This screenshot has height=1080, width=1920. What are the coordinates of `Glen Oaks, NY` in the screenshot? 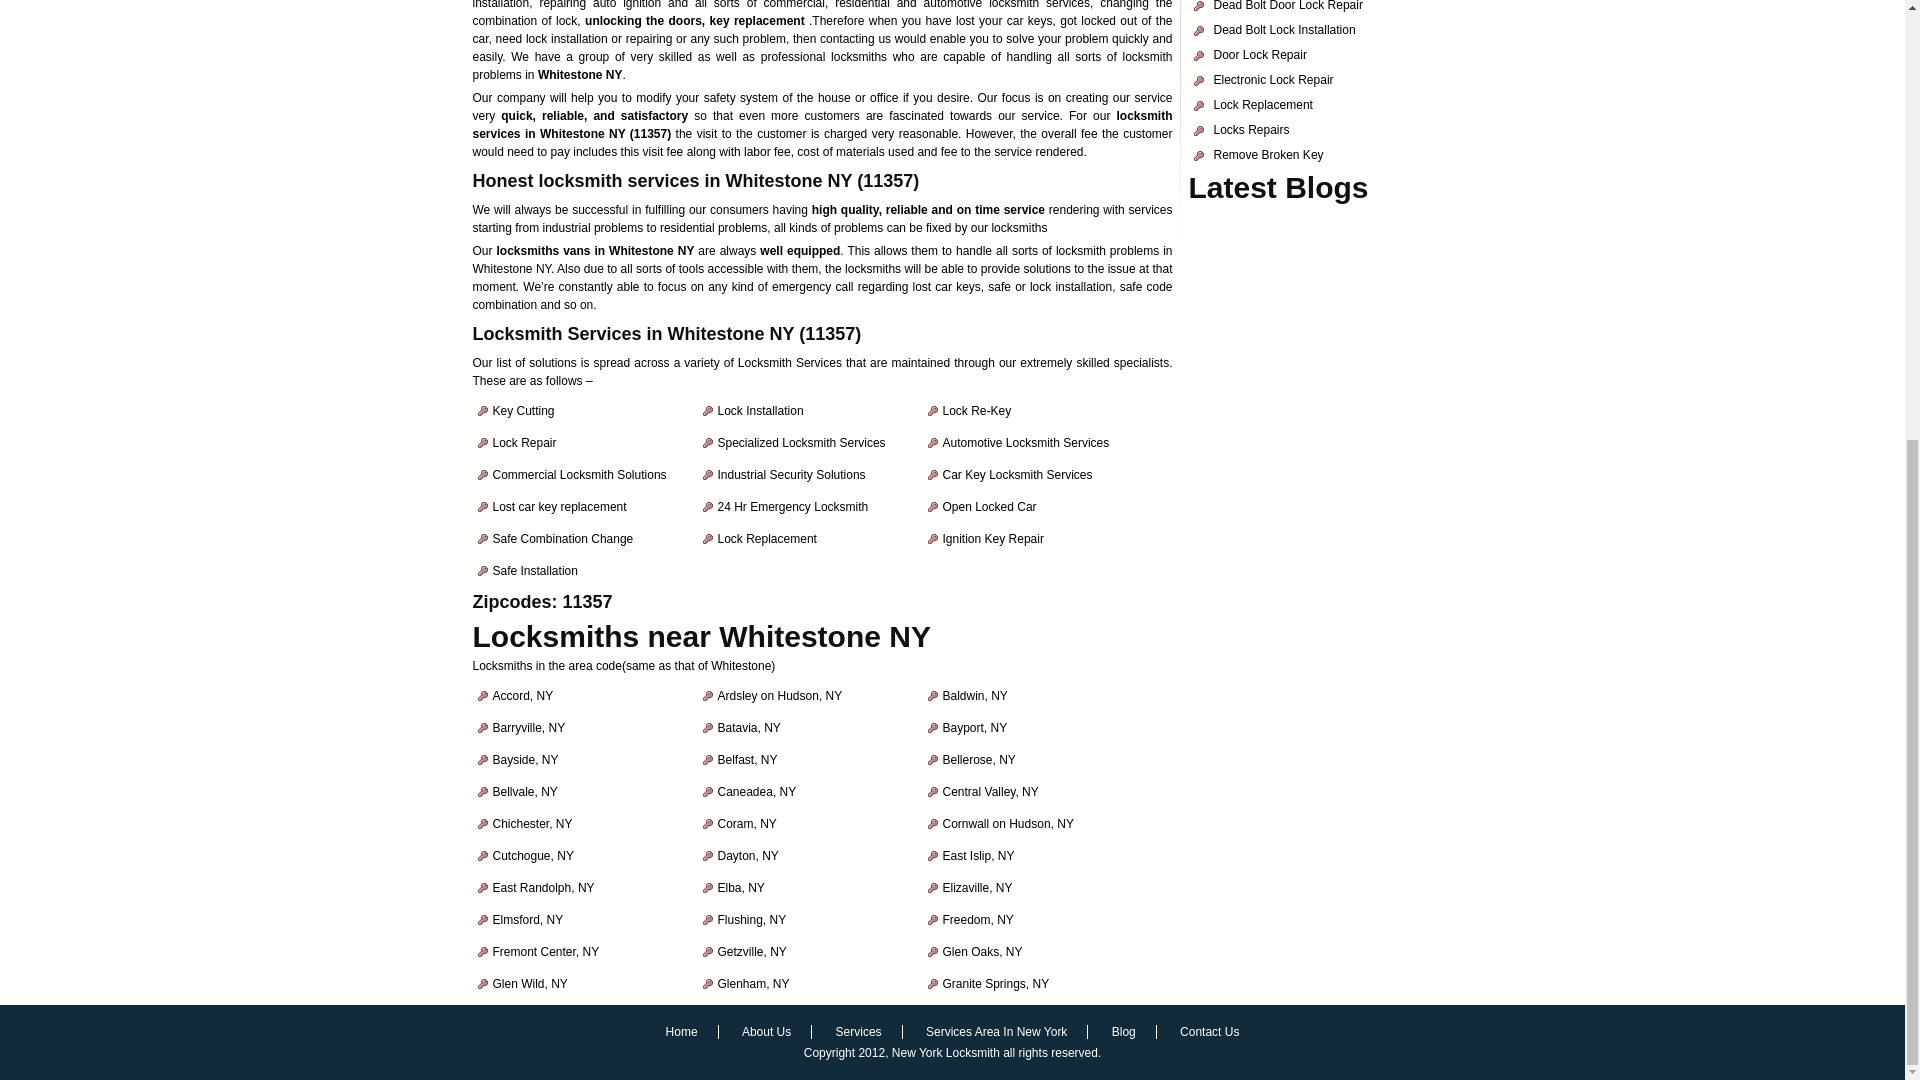 It's located at (982, 952).